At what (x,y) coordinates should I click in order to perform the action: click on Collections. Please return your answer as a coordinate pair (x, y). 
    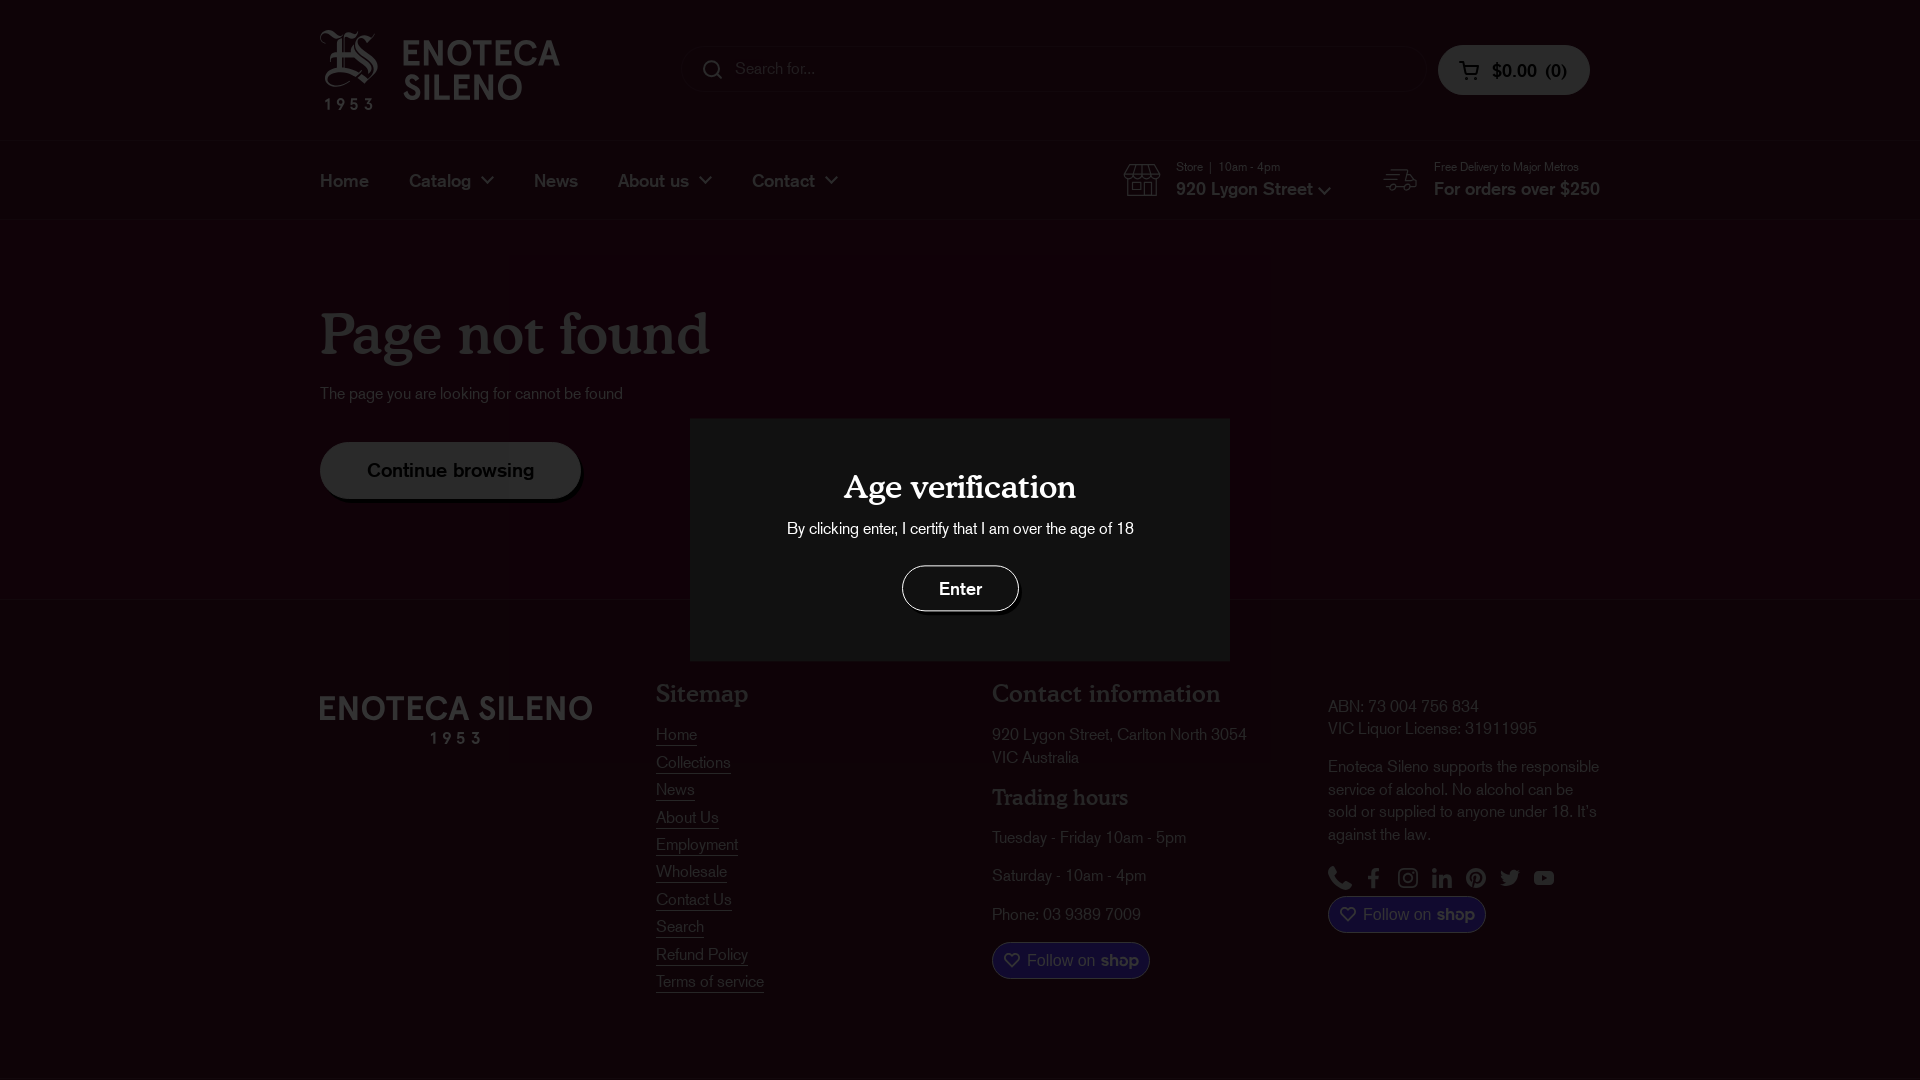
    Looking at the image, I should click on (694, 764).